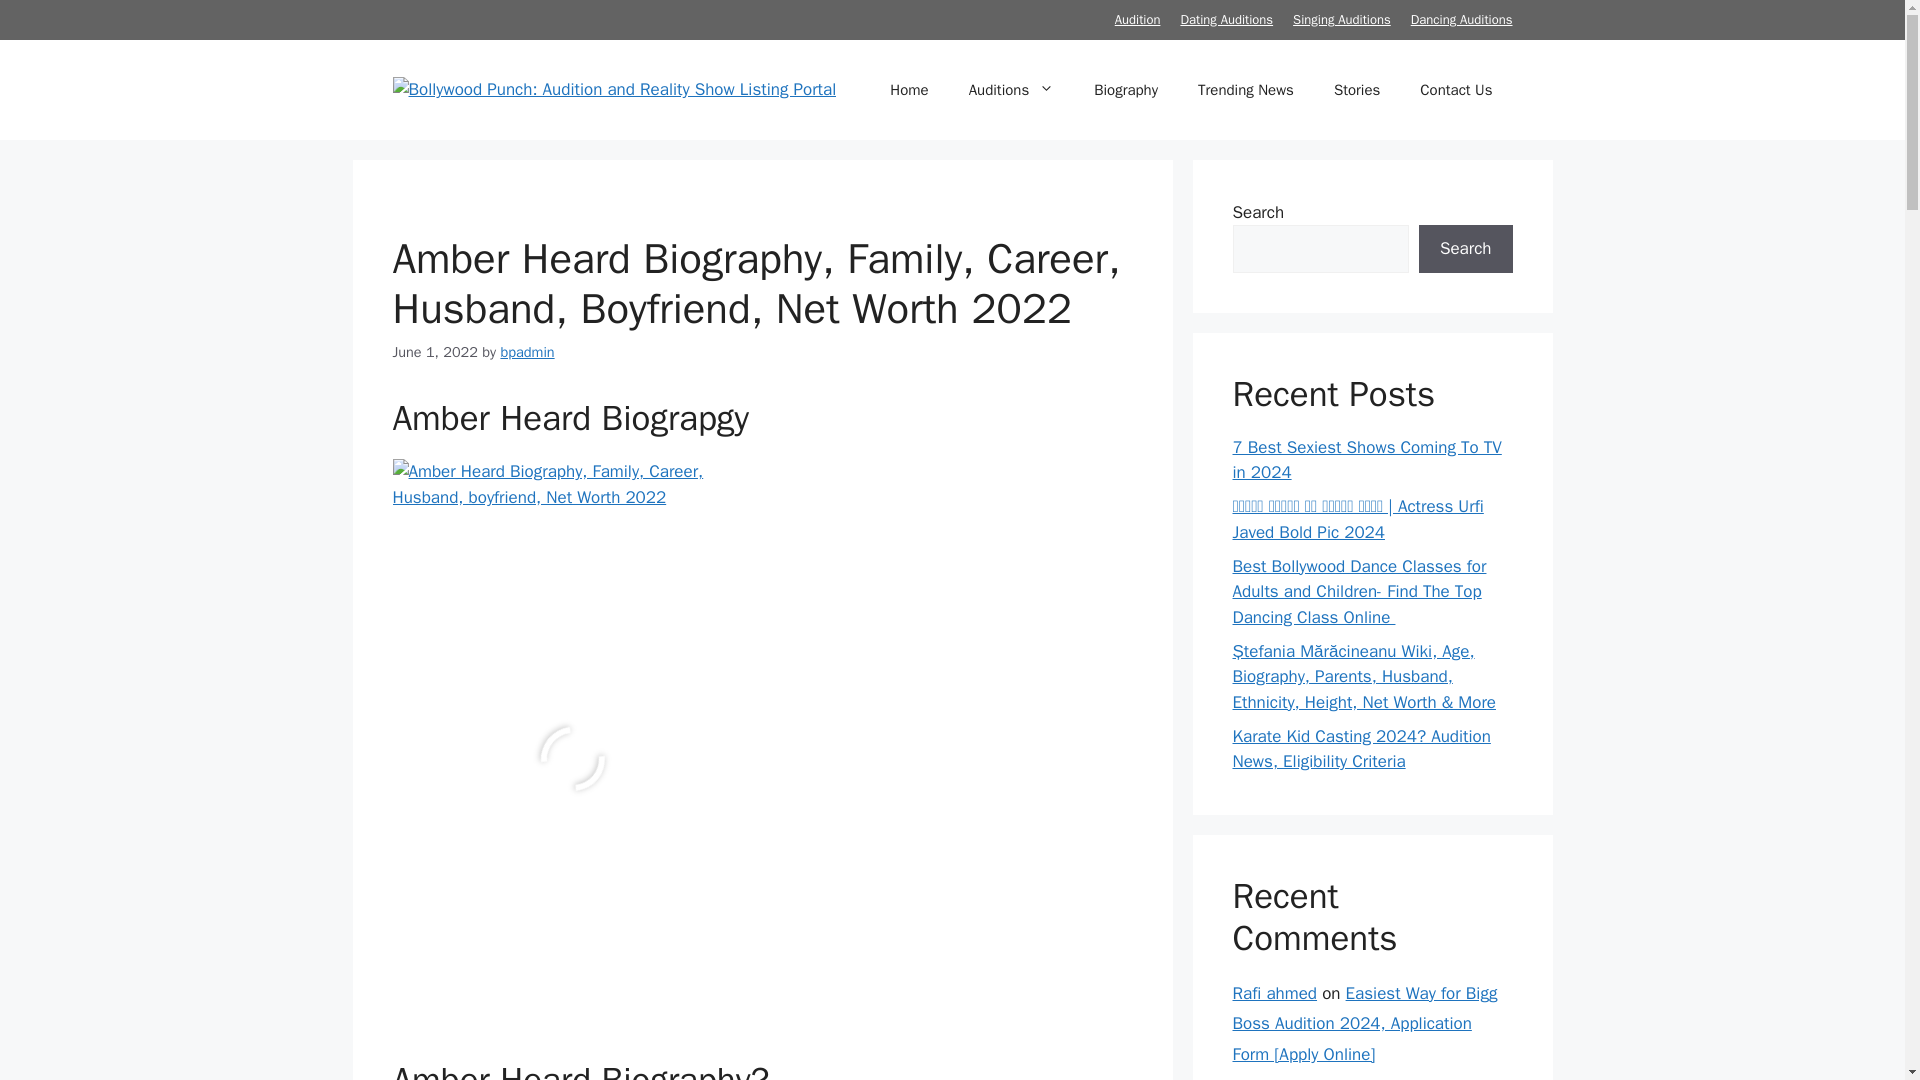 The width and height of the screenshot is (1920, 1080). Describe the element at coordinates (1465, 248) in the screenshot. I see `Search` at that location.